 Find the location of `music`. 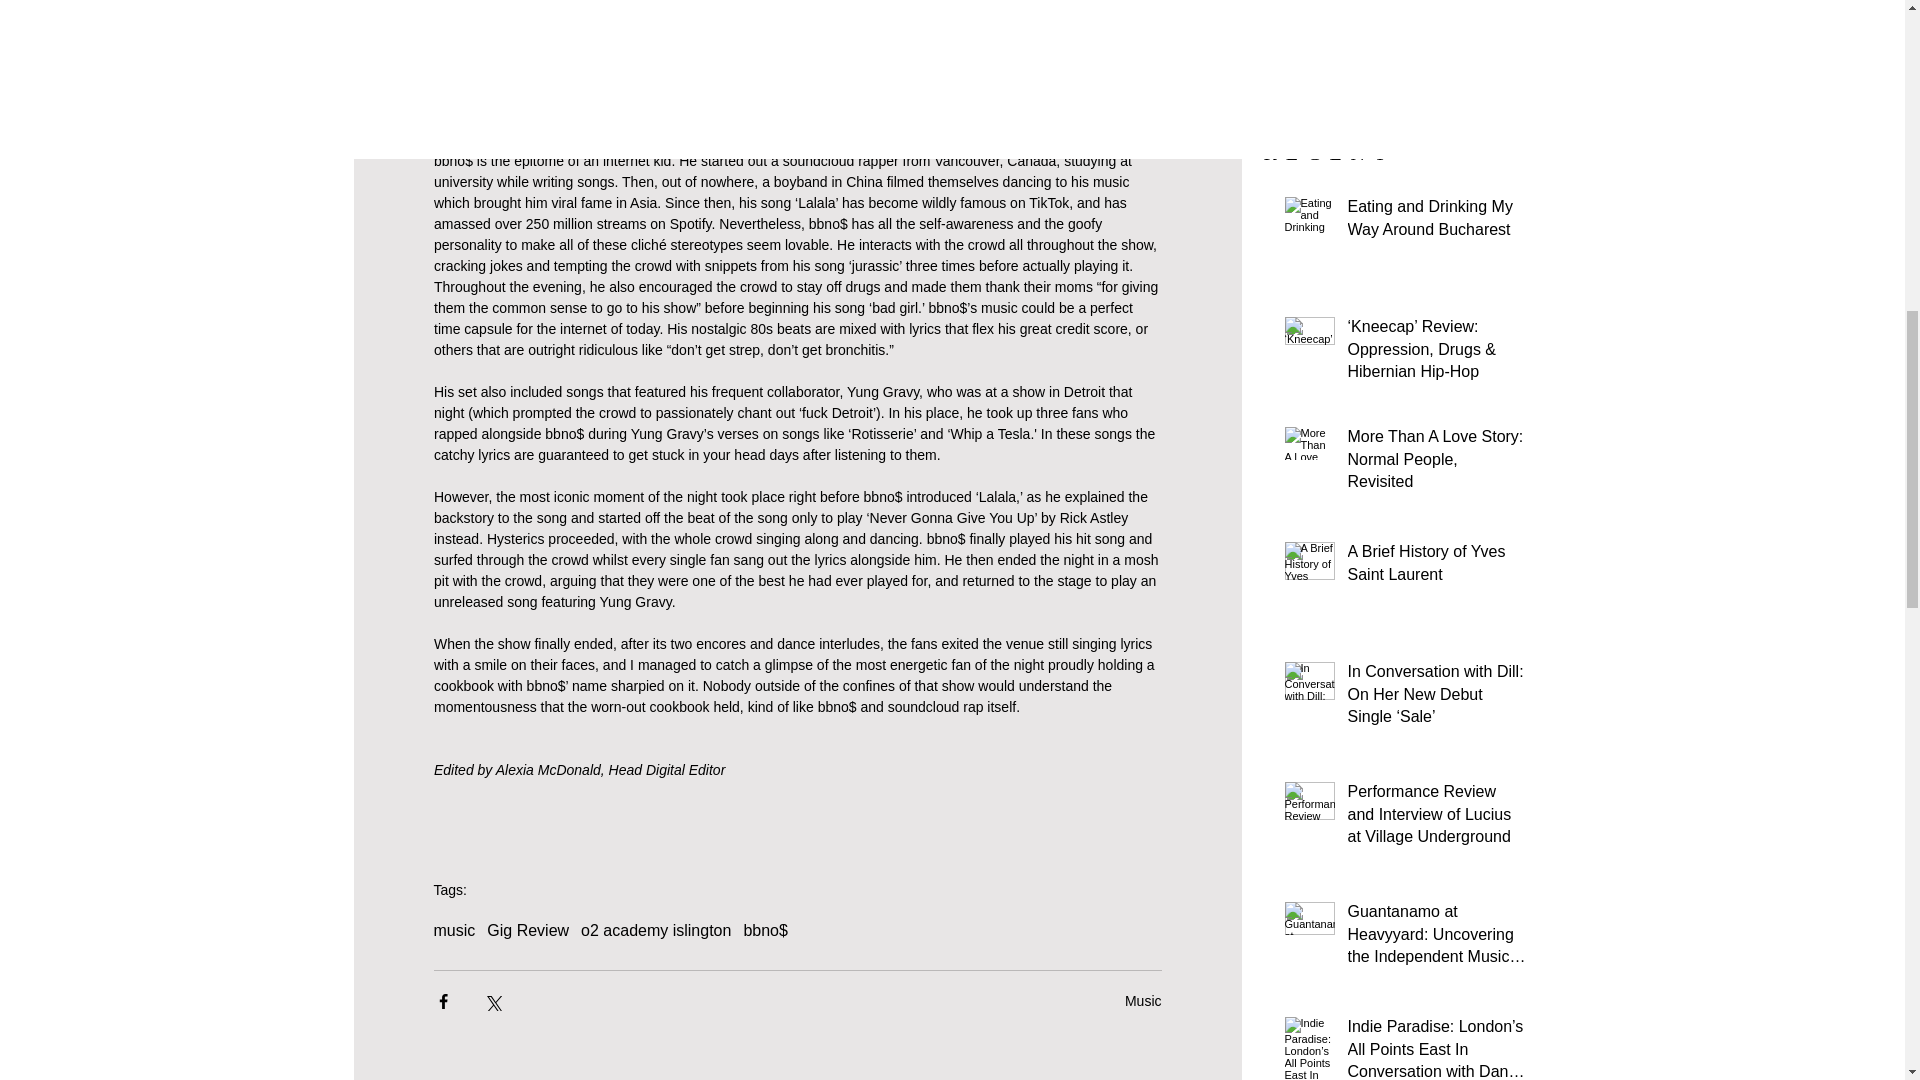

music is located at coordinates (454, 930).